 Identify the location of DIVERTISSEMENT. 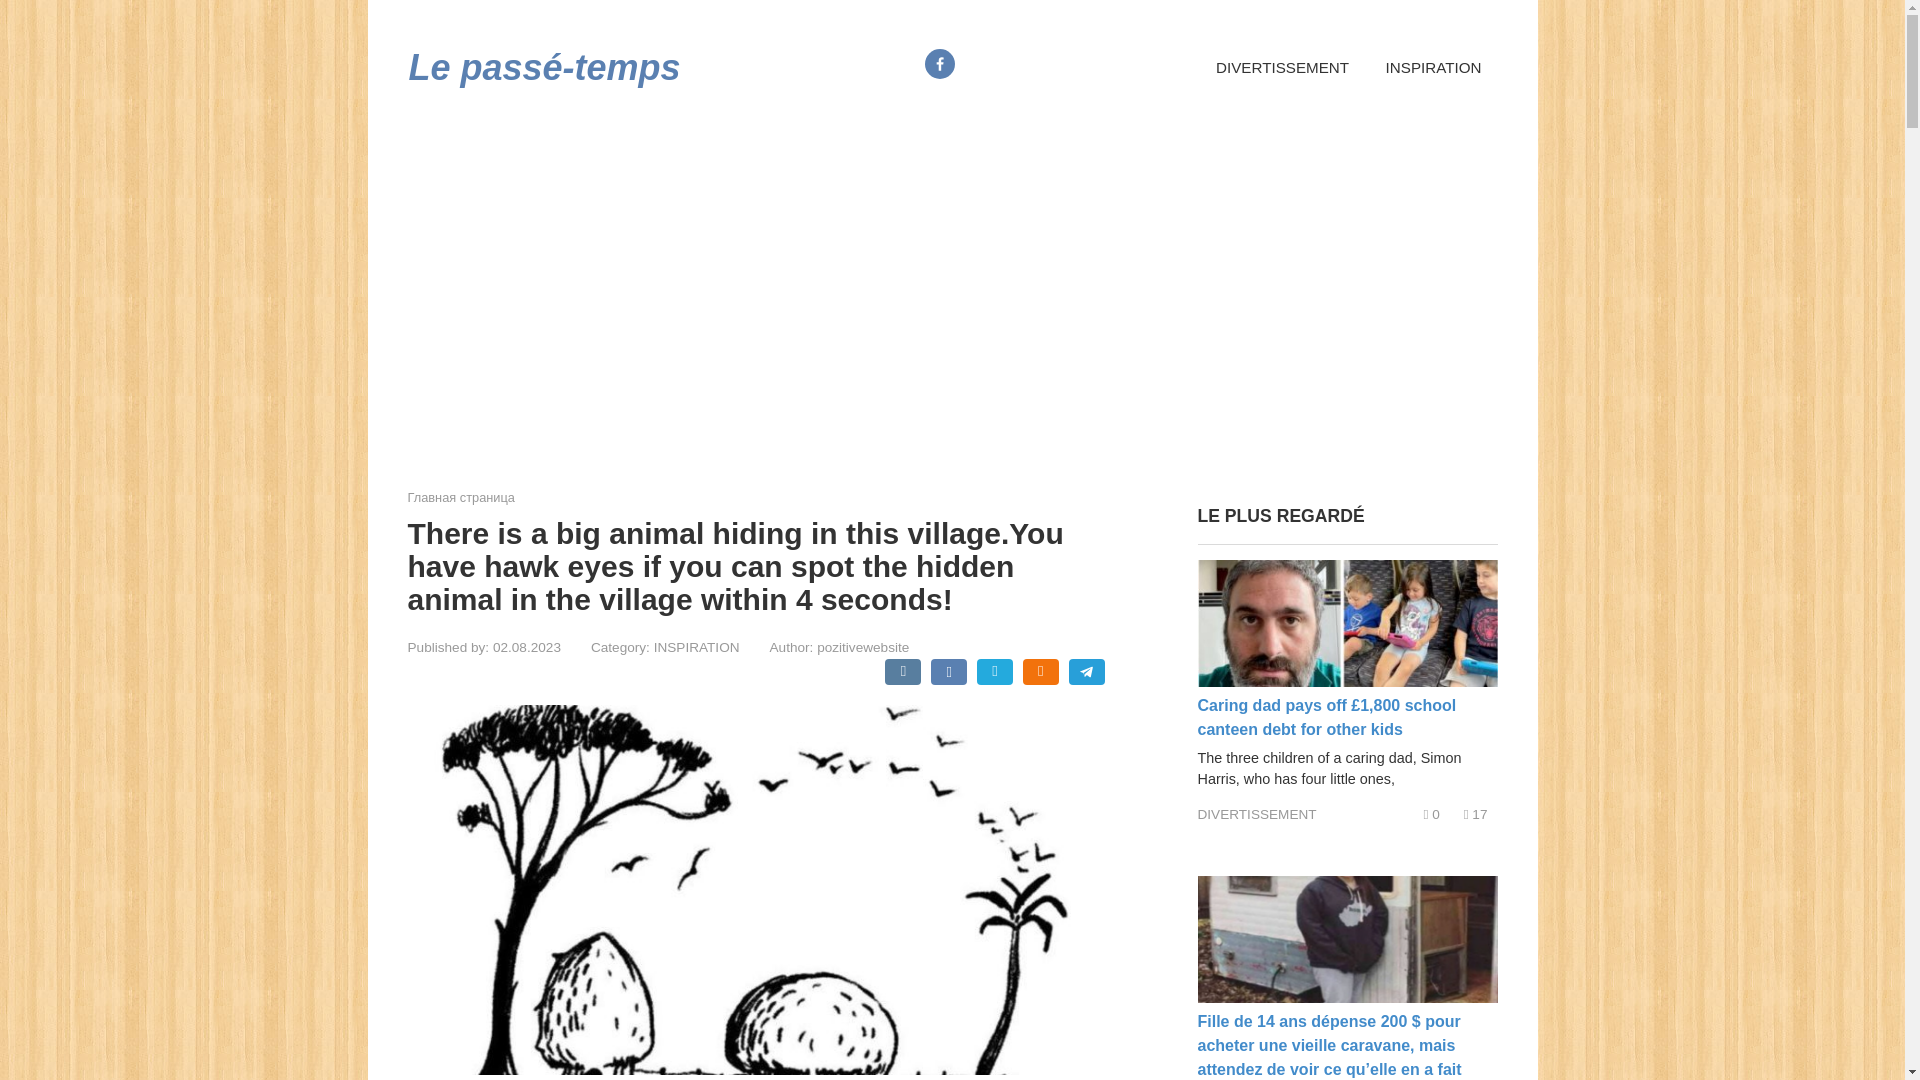
(1258, 814).